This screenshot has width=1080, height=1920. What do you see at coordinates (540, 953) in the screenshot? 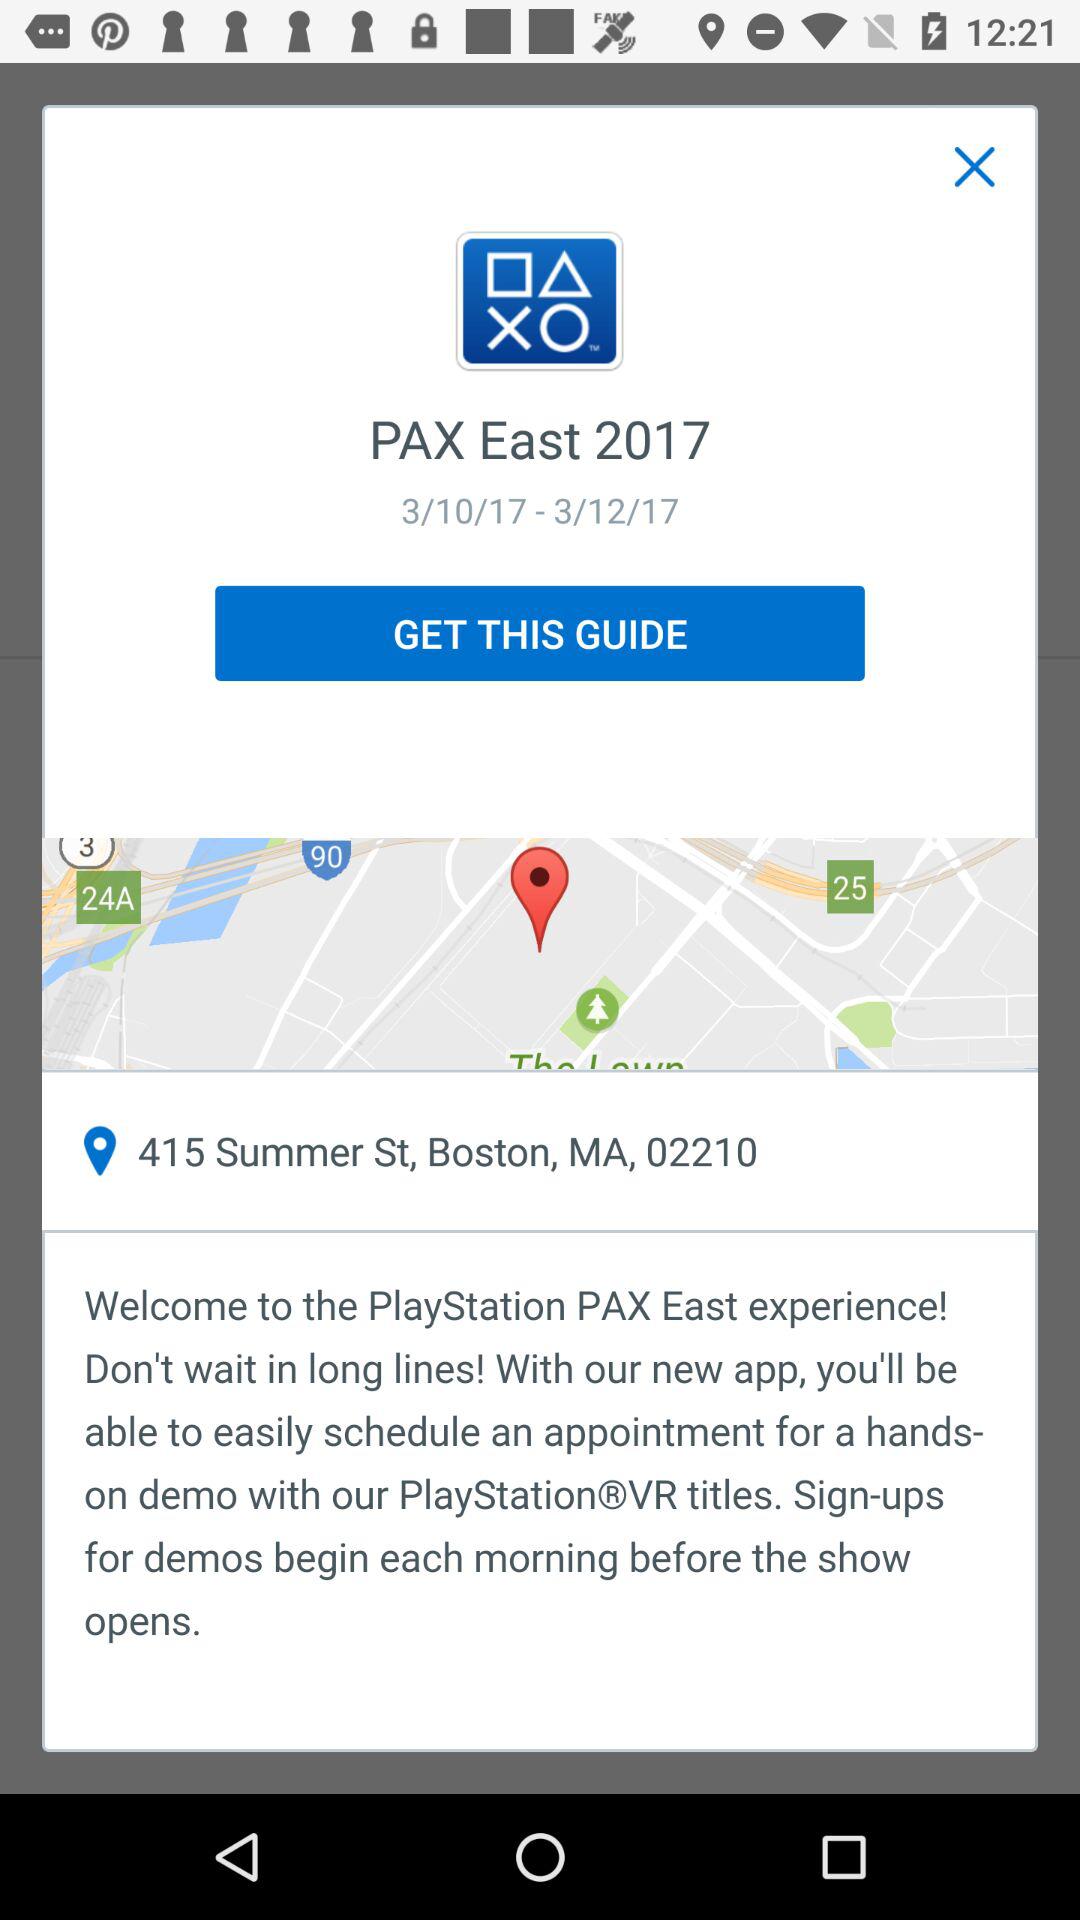
I see `turn on the item below the get this guide item` at bounding box center [540, 953].